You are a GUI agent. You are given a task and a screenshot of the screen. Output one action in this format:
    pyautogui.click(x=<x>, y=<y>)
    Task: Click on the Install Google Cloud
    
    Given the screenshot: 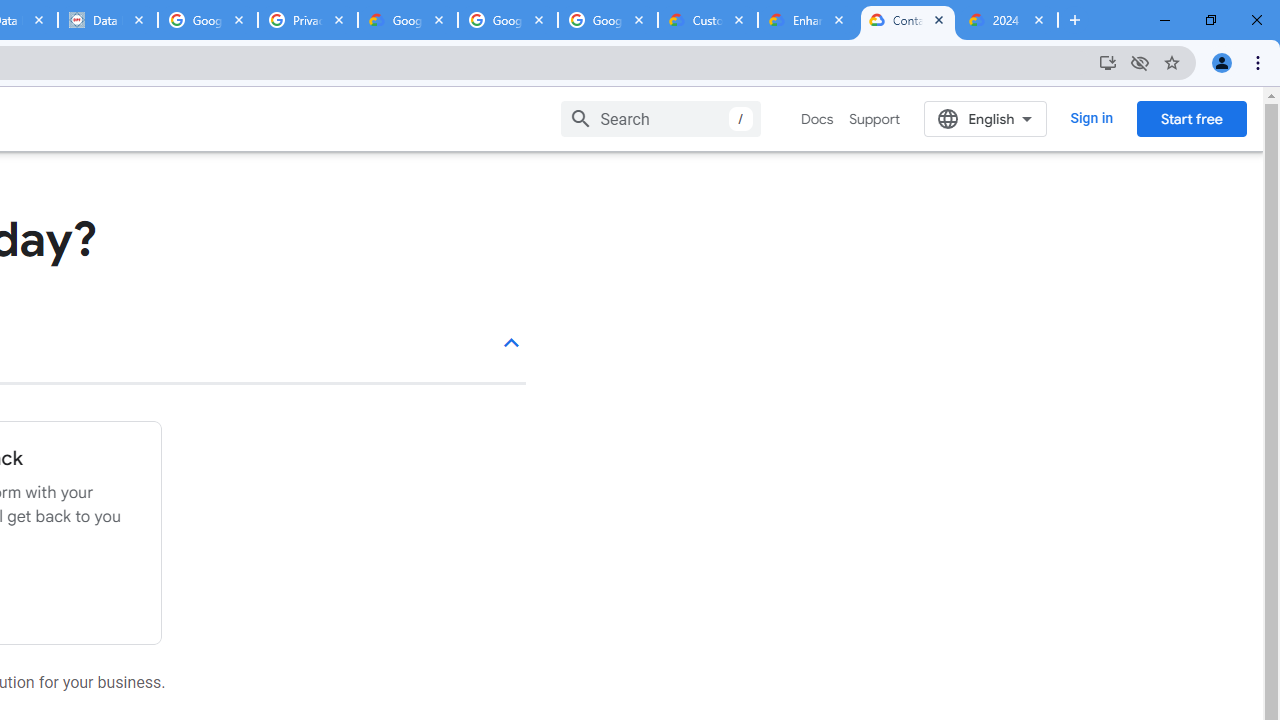 What is the action you would take?
    pyautogui.click(x=1108, y=62)
    